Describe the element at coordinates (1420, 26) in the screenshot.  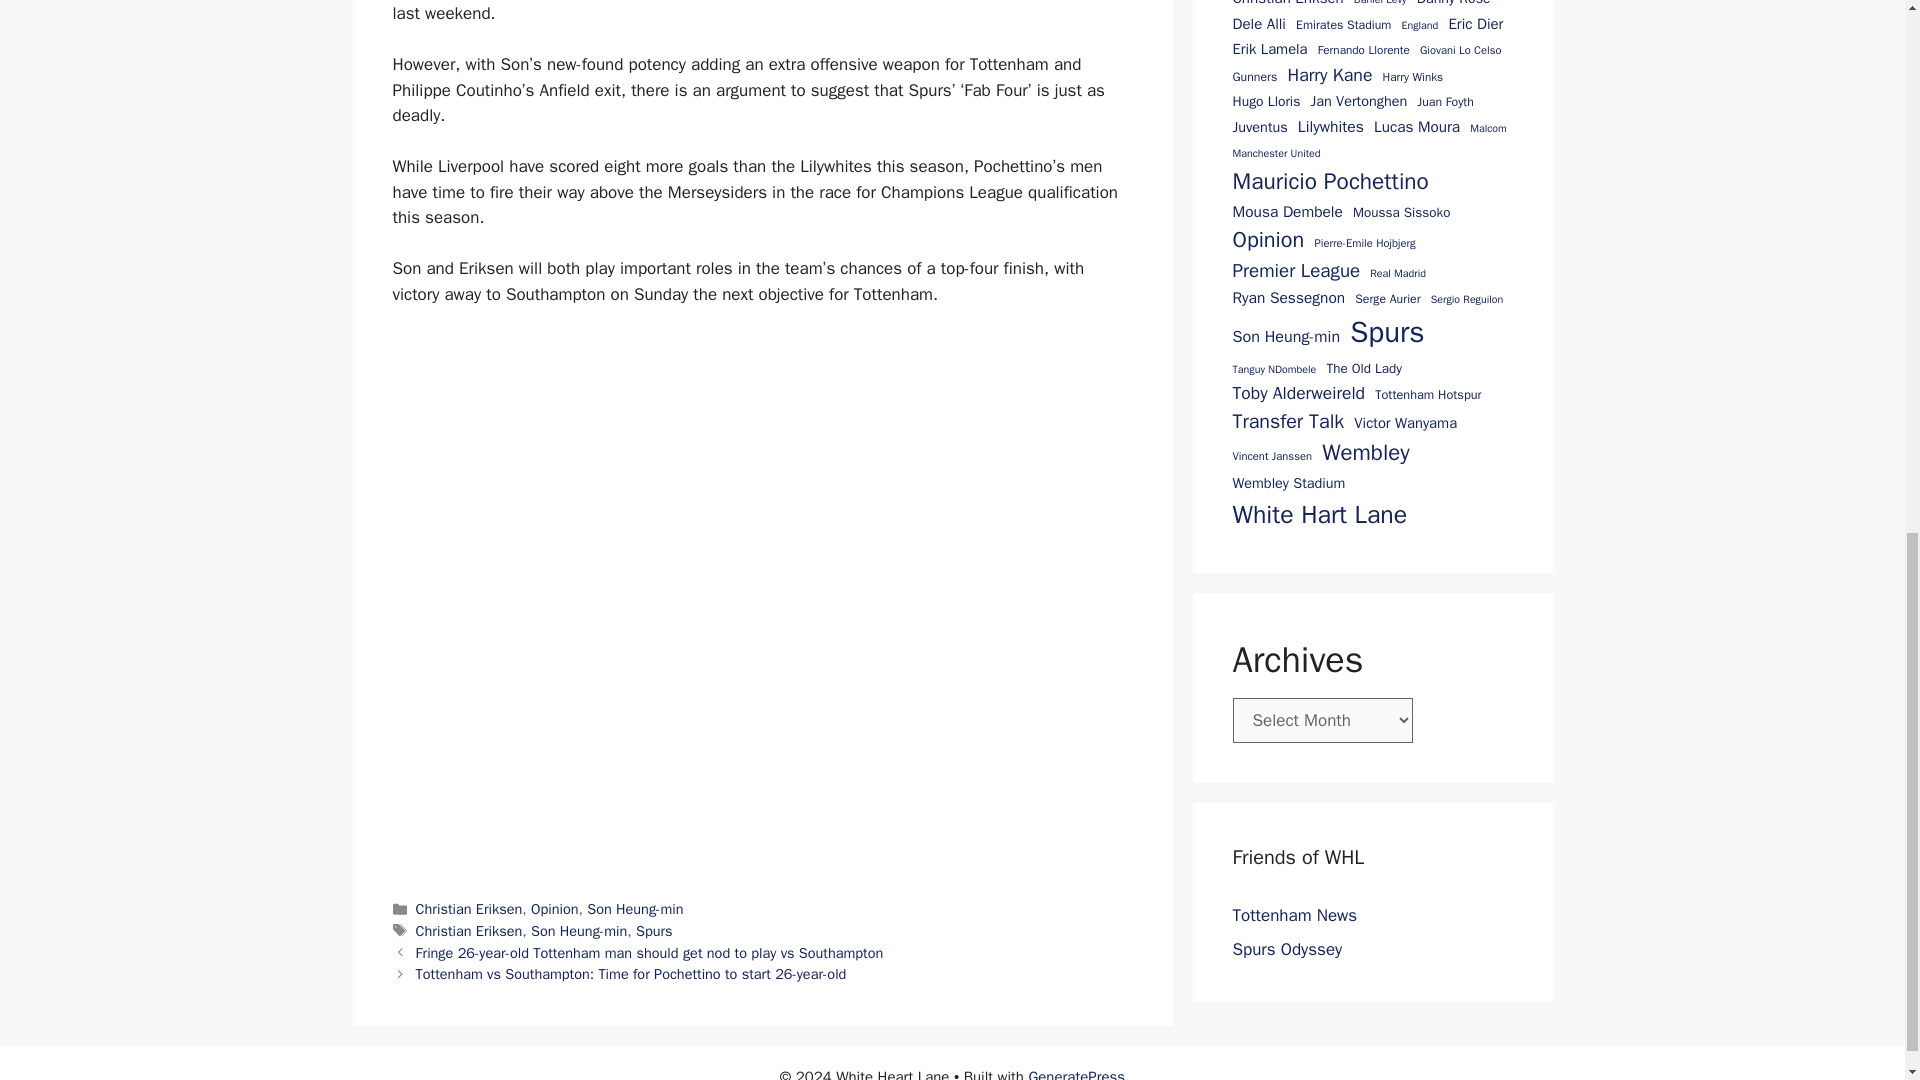
I see `England` at that location.